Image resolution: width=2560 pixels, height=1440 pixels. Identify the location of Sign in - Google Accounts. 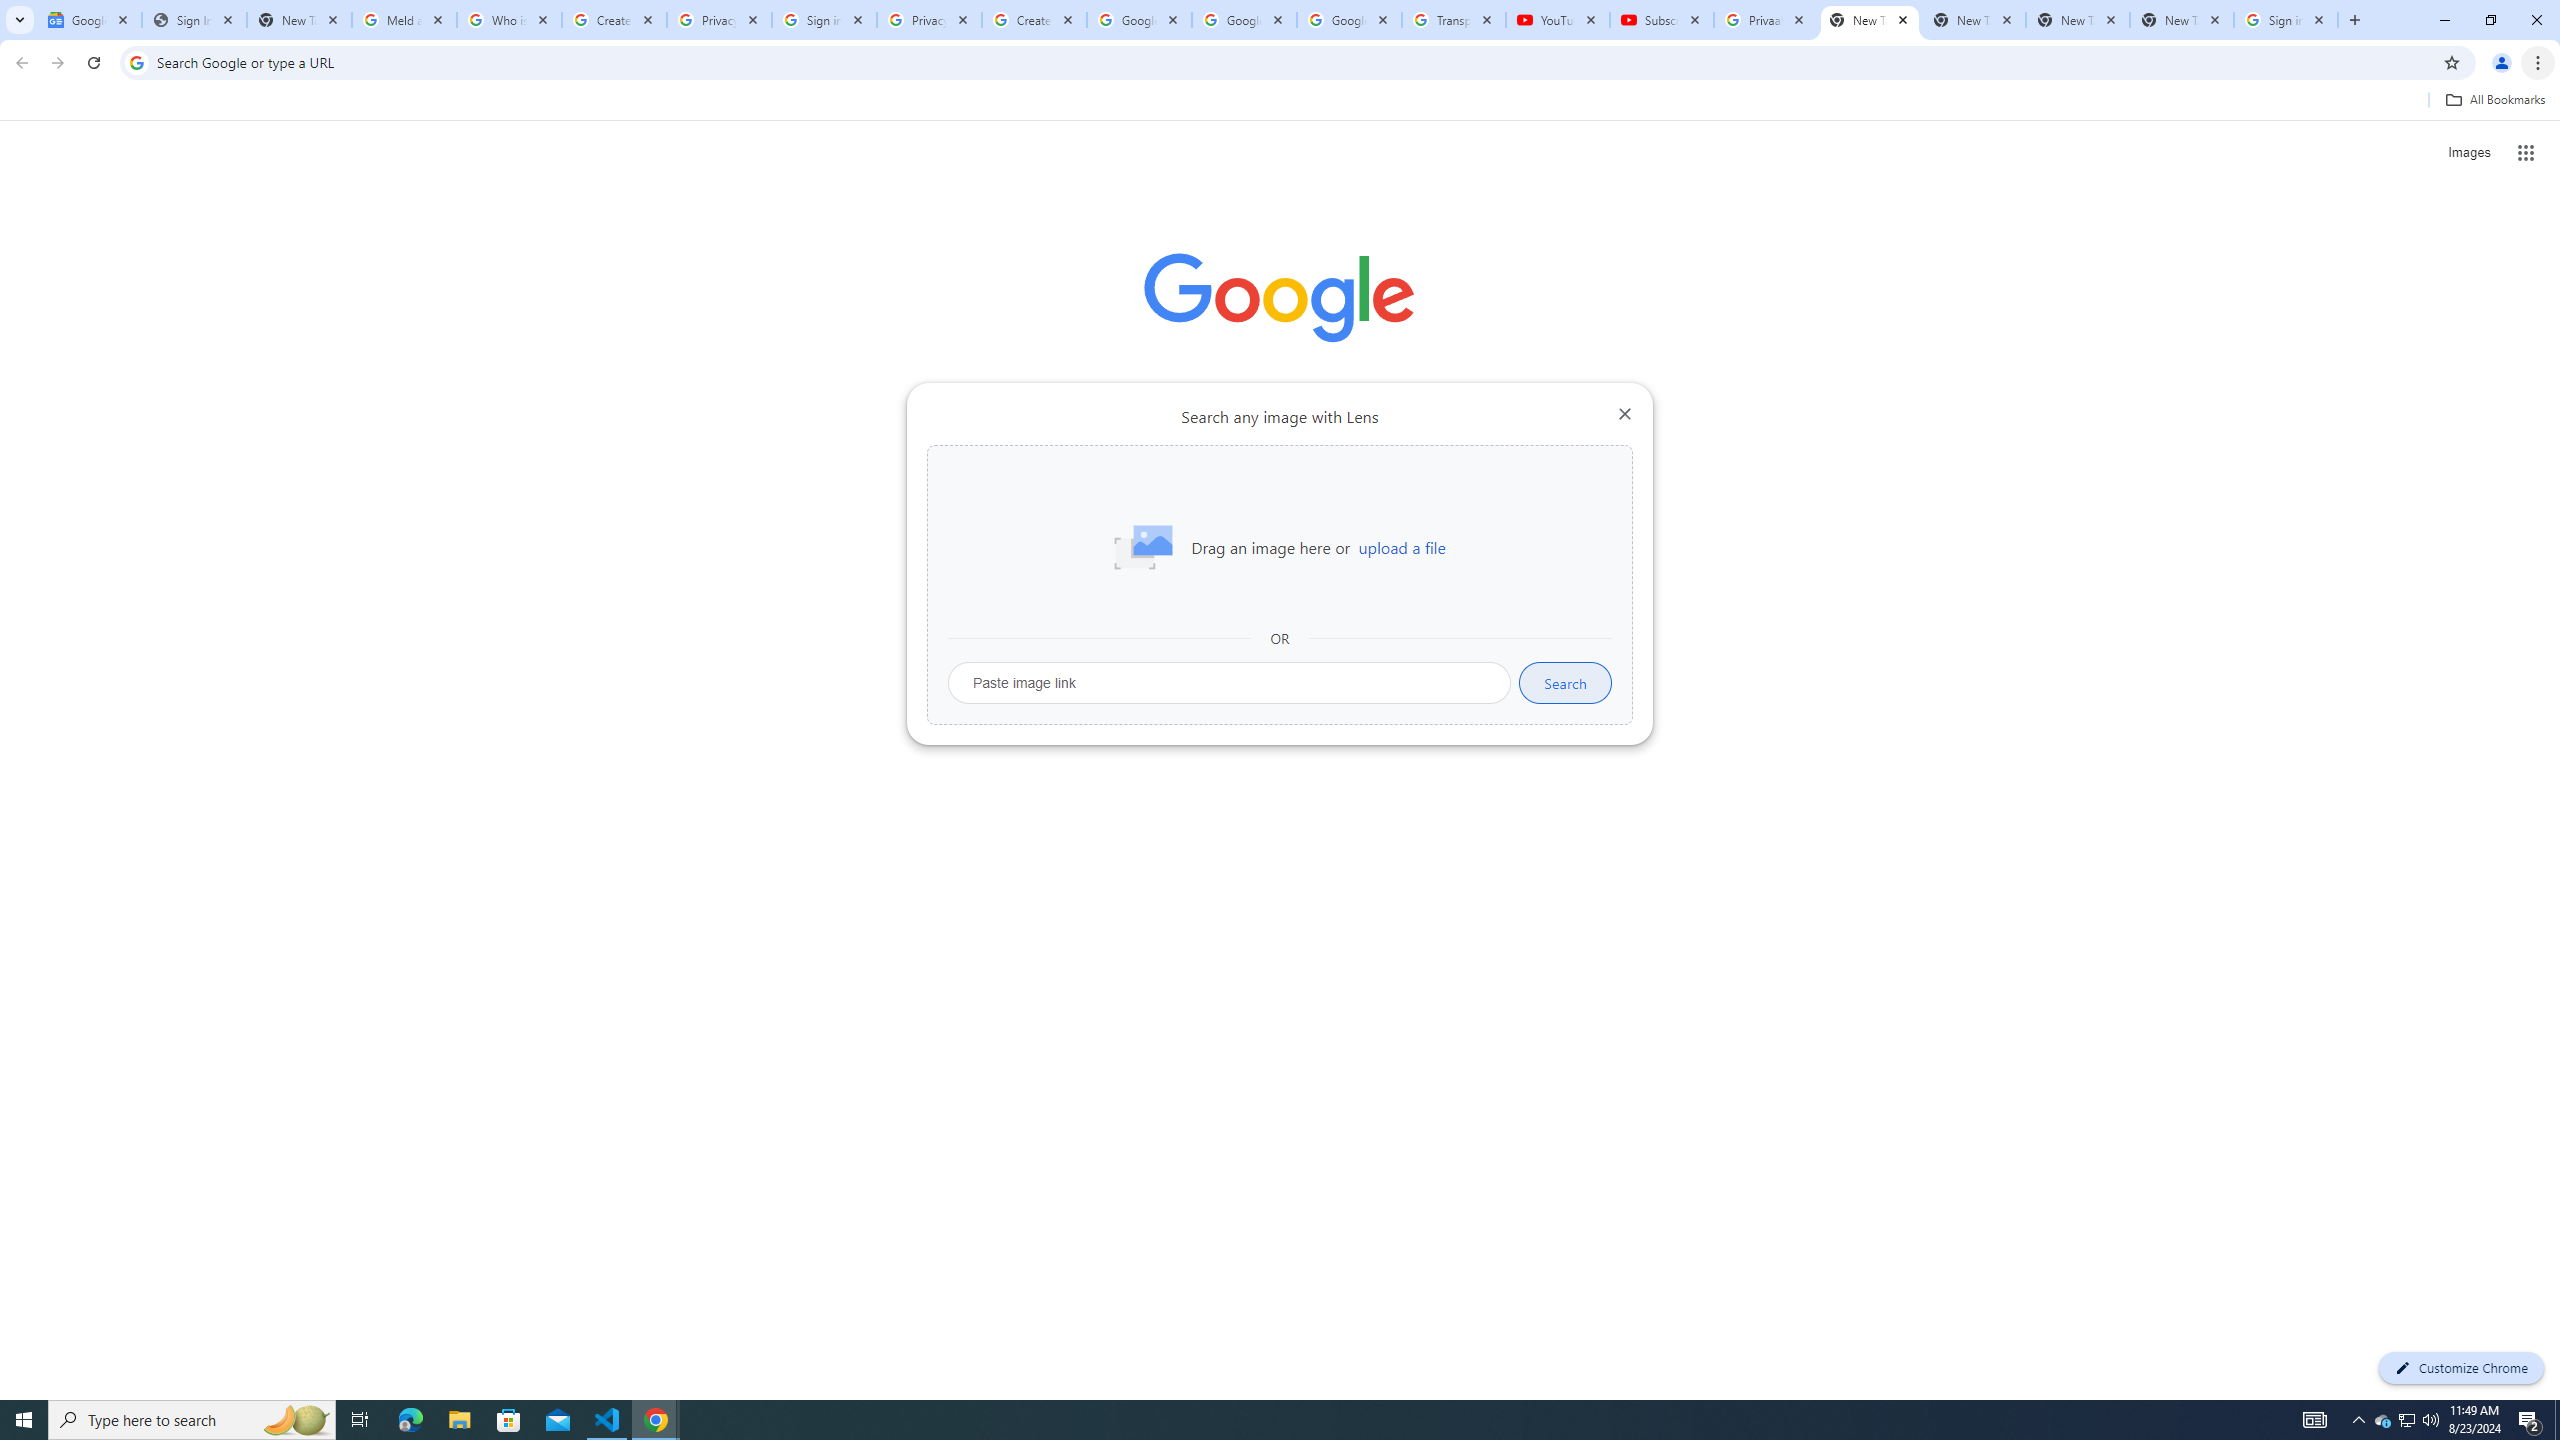
(824, 20).